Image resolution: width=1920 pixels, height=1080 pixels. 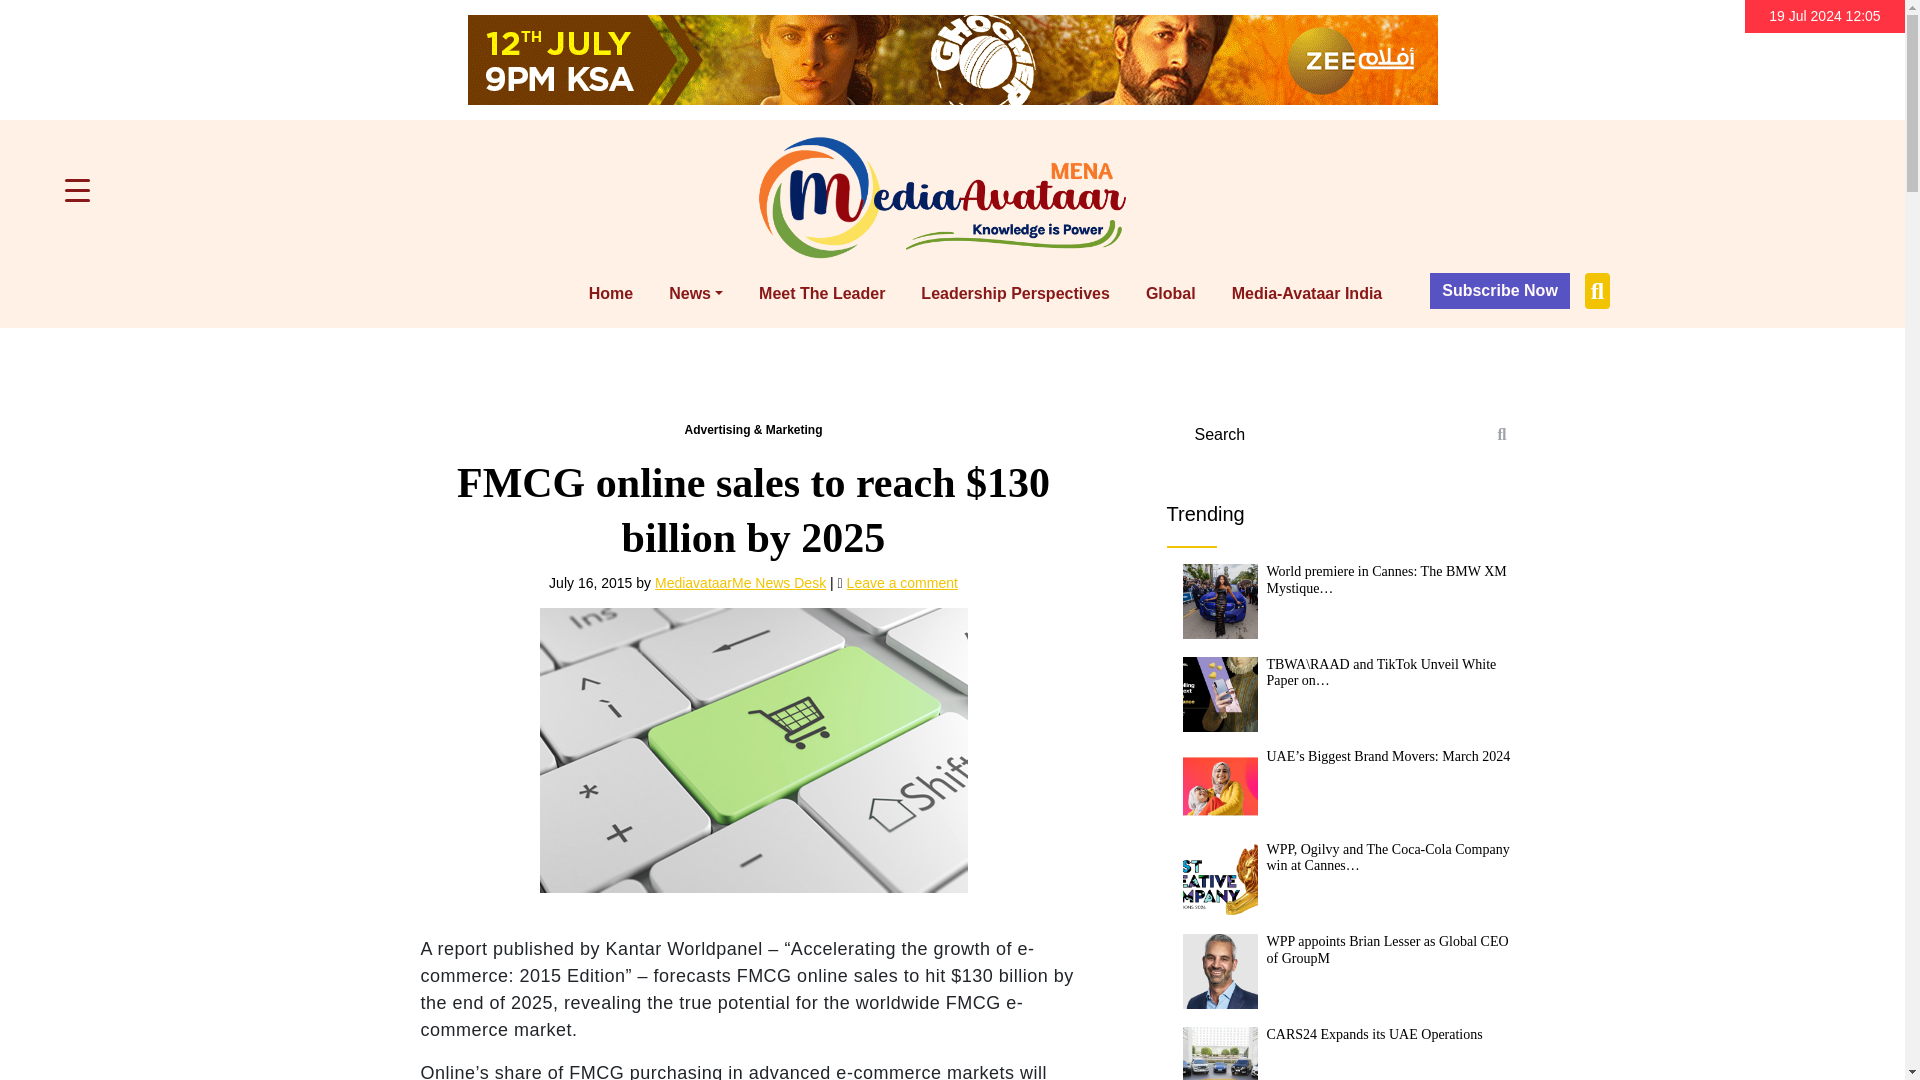 I want to click on Meet The Leader, so click(x=821, y=294).